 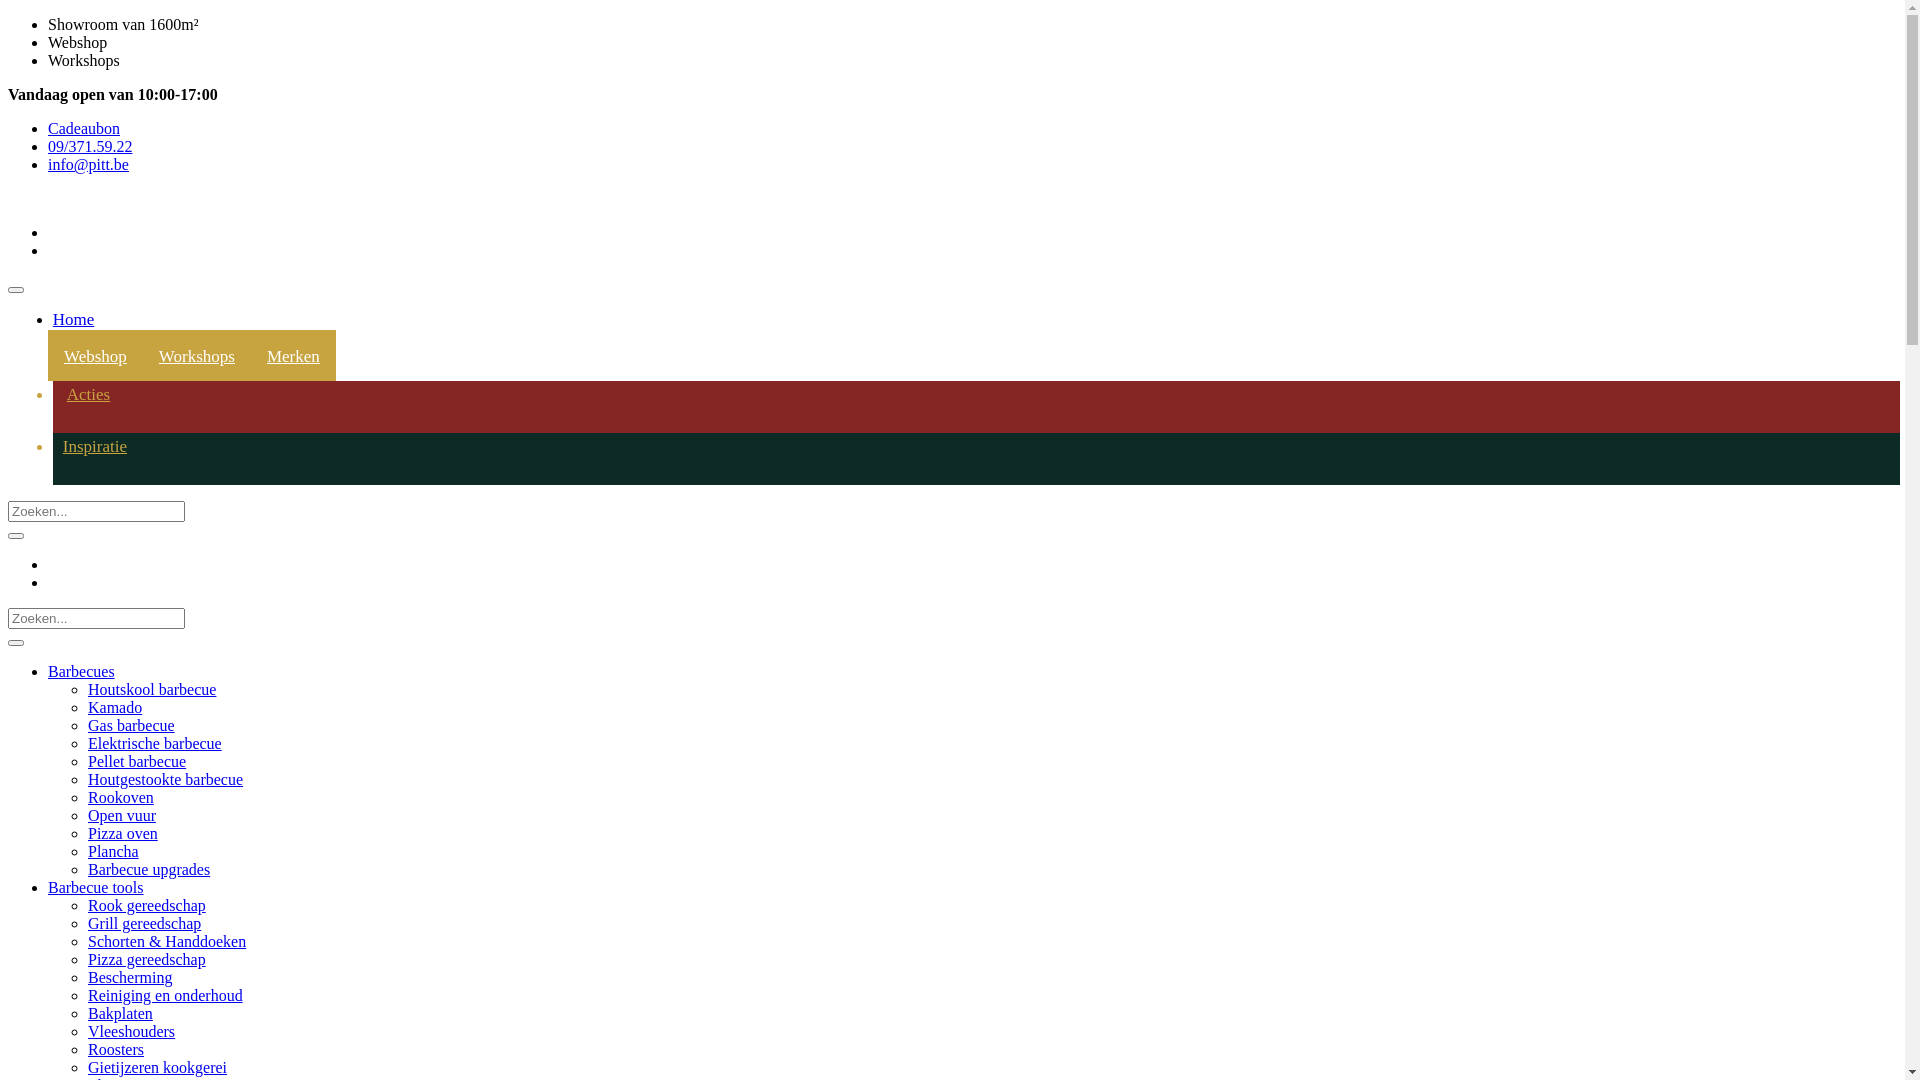 I want to click on Privacybeleid, so click(x=92, y=882).